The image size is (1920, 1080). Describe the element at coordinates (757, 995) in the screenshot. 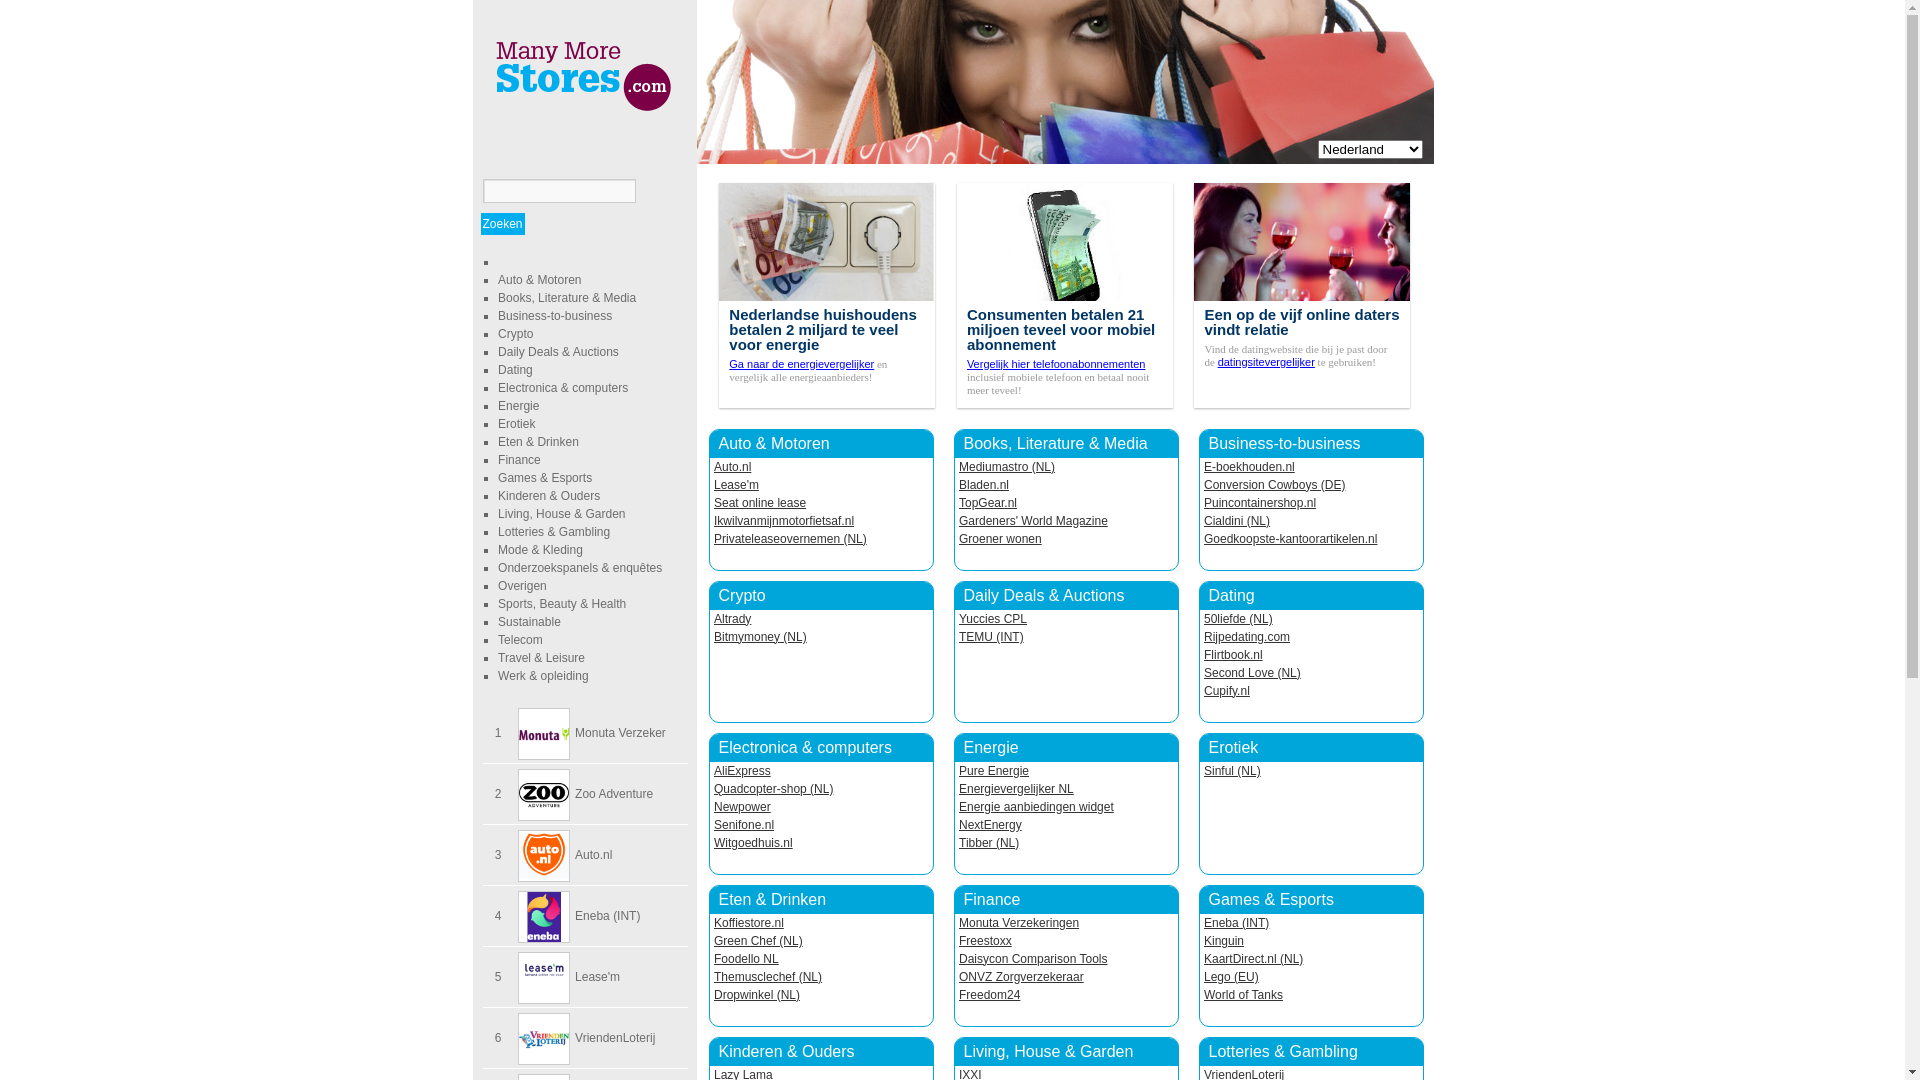

I see `Dropwinkel (NL)` at that location.